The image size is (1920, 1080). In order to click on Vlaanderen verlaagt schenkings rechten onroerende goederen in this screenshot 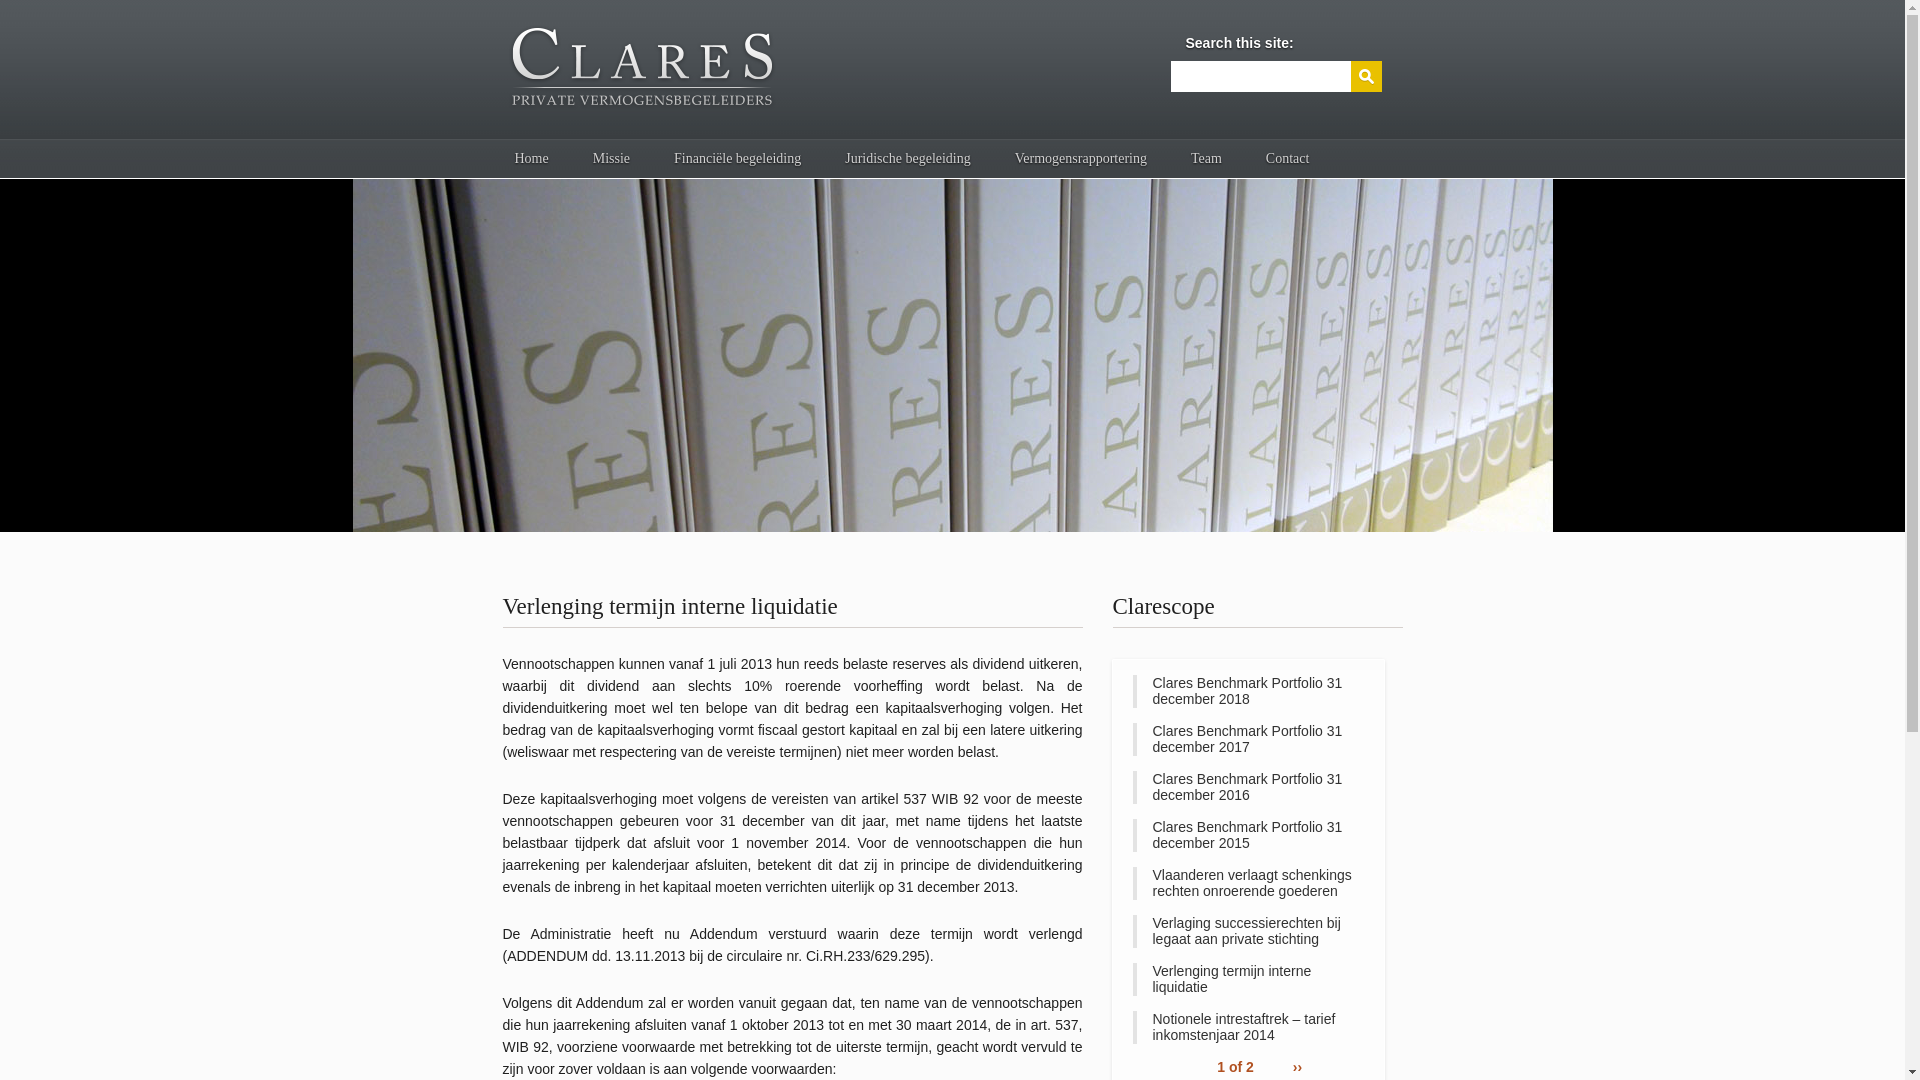, I will do `click(1247, 884)`.